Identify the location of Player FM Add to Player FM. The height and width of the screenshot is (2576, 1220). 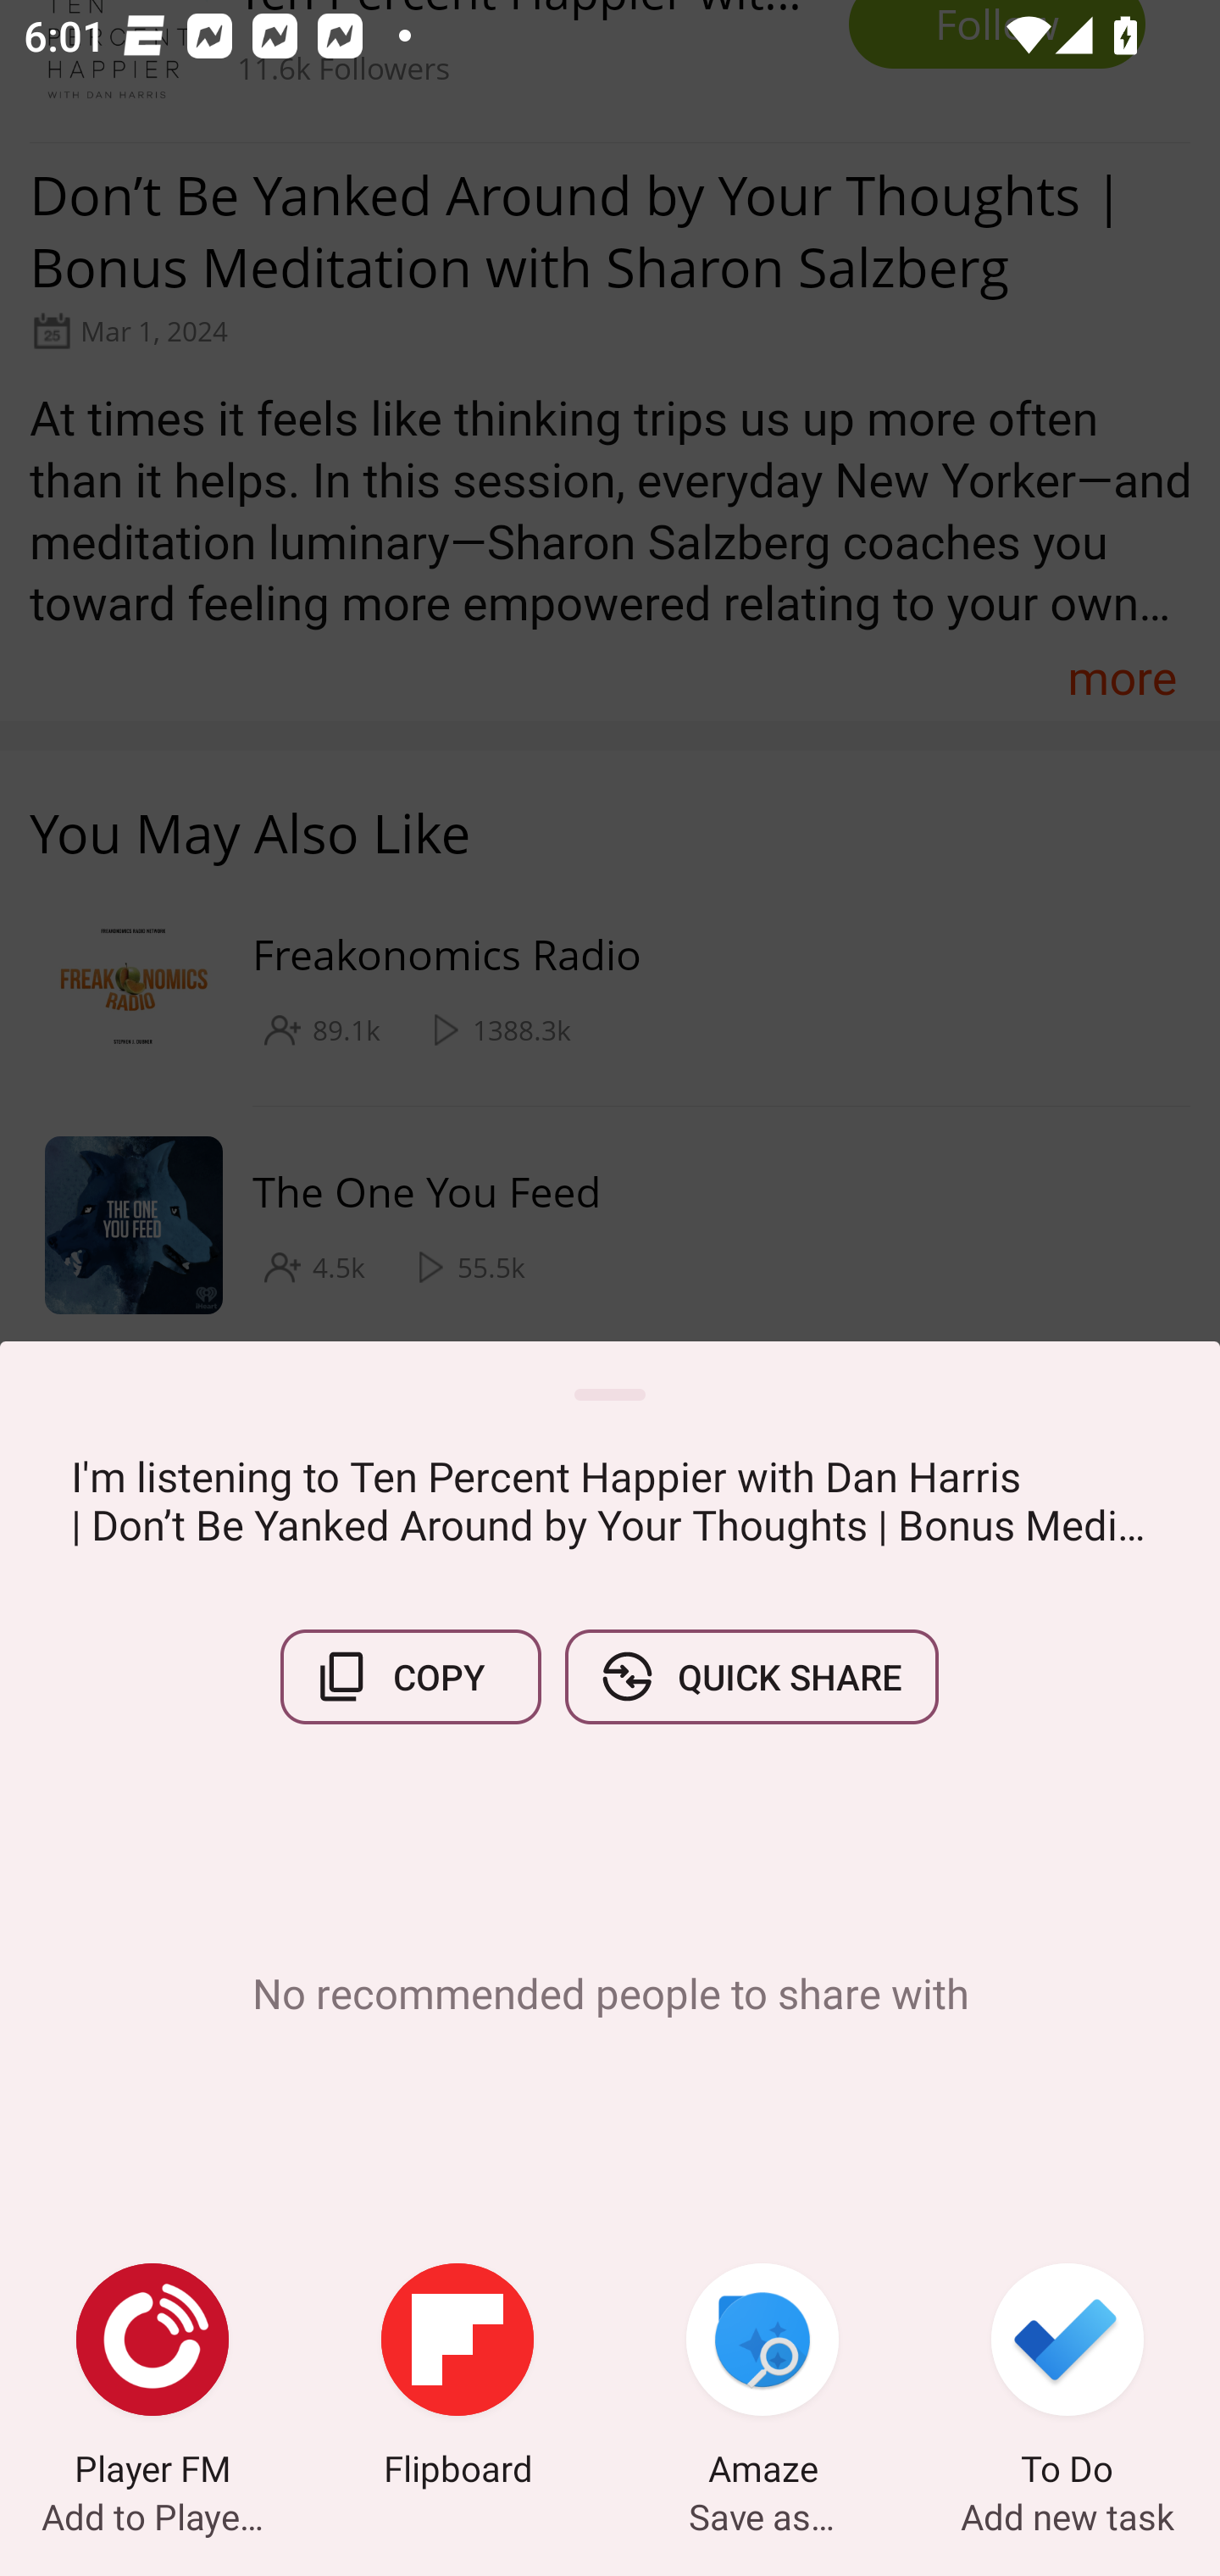
(152, 2379).